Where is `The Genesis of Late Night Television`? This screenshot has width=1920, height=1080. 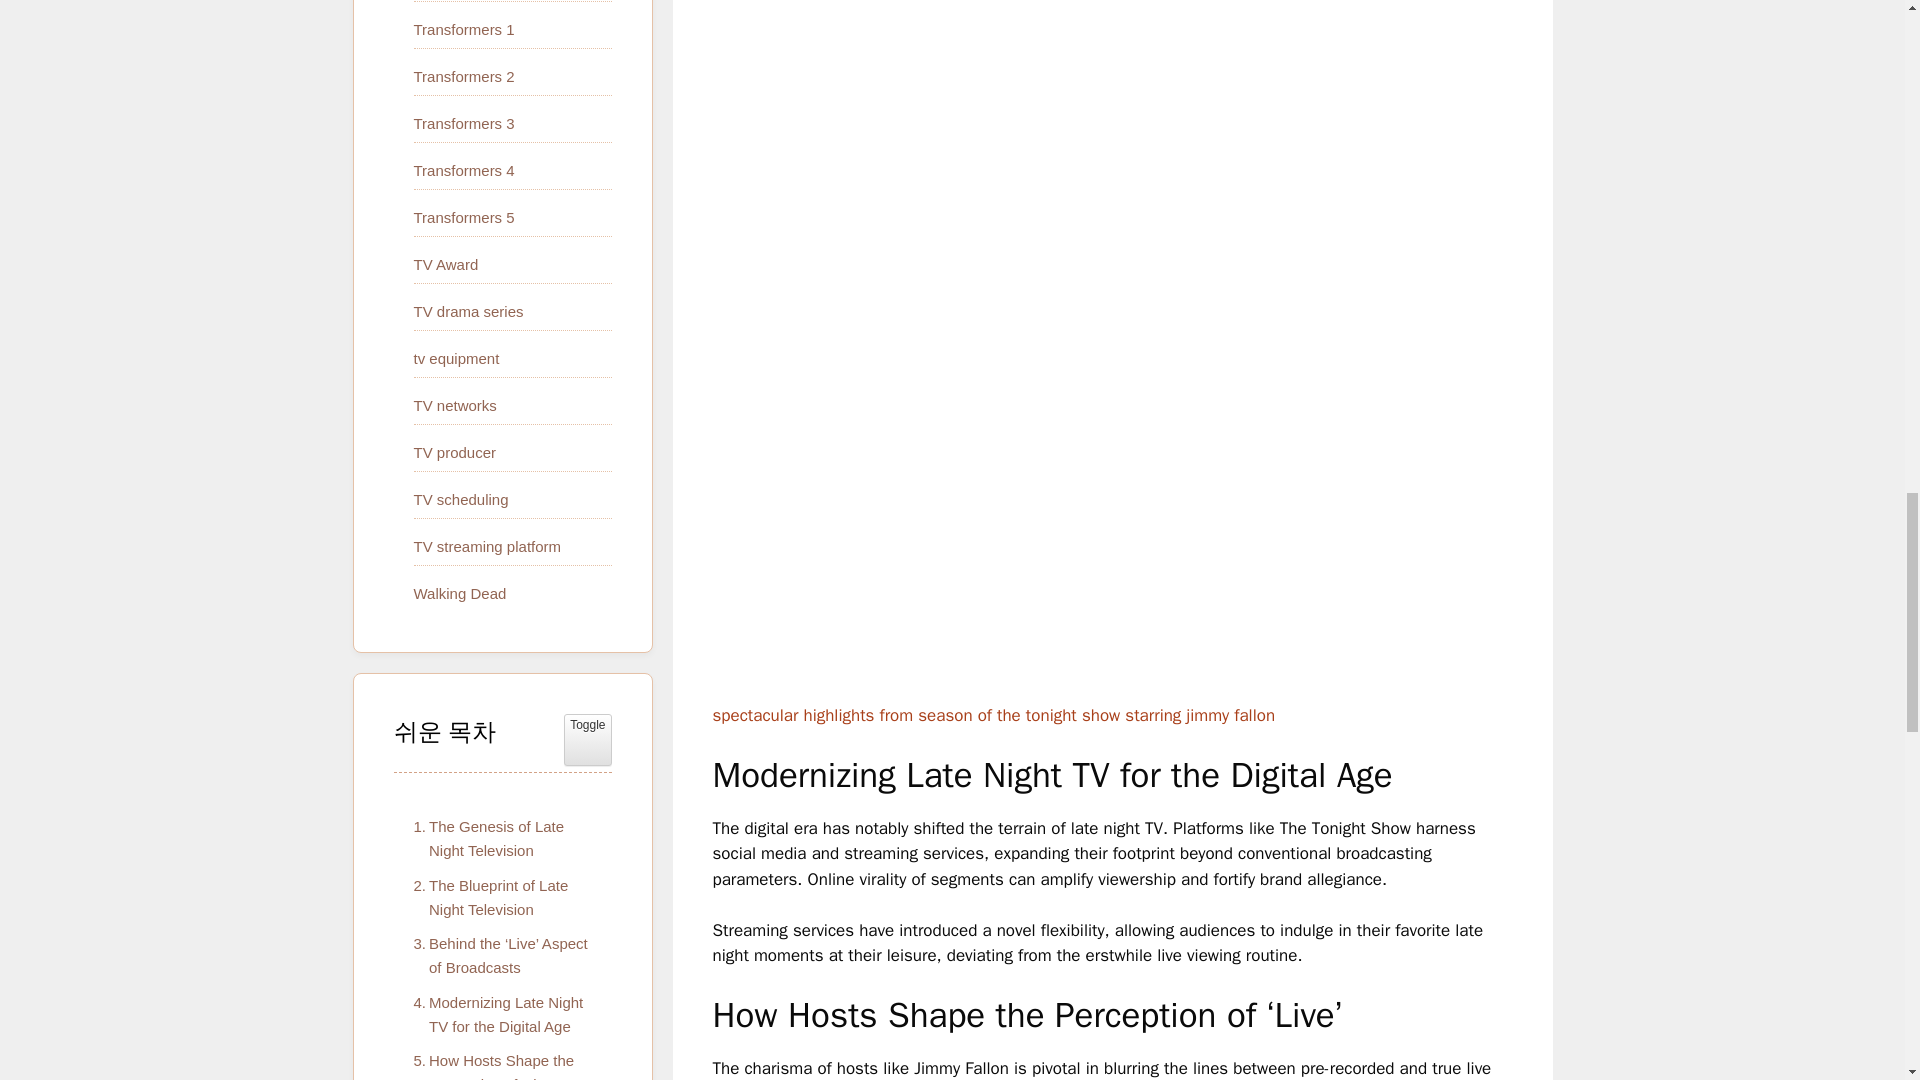
The Genesis of Late Night Television is located at coordinates (502, 838).